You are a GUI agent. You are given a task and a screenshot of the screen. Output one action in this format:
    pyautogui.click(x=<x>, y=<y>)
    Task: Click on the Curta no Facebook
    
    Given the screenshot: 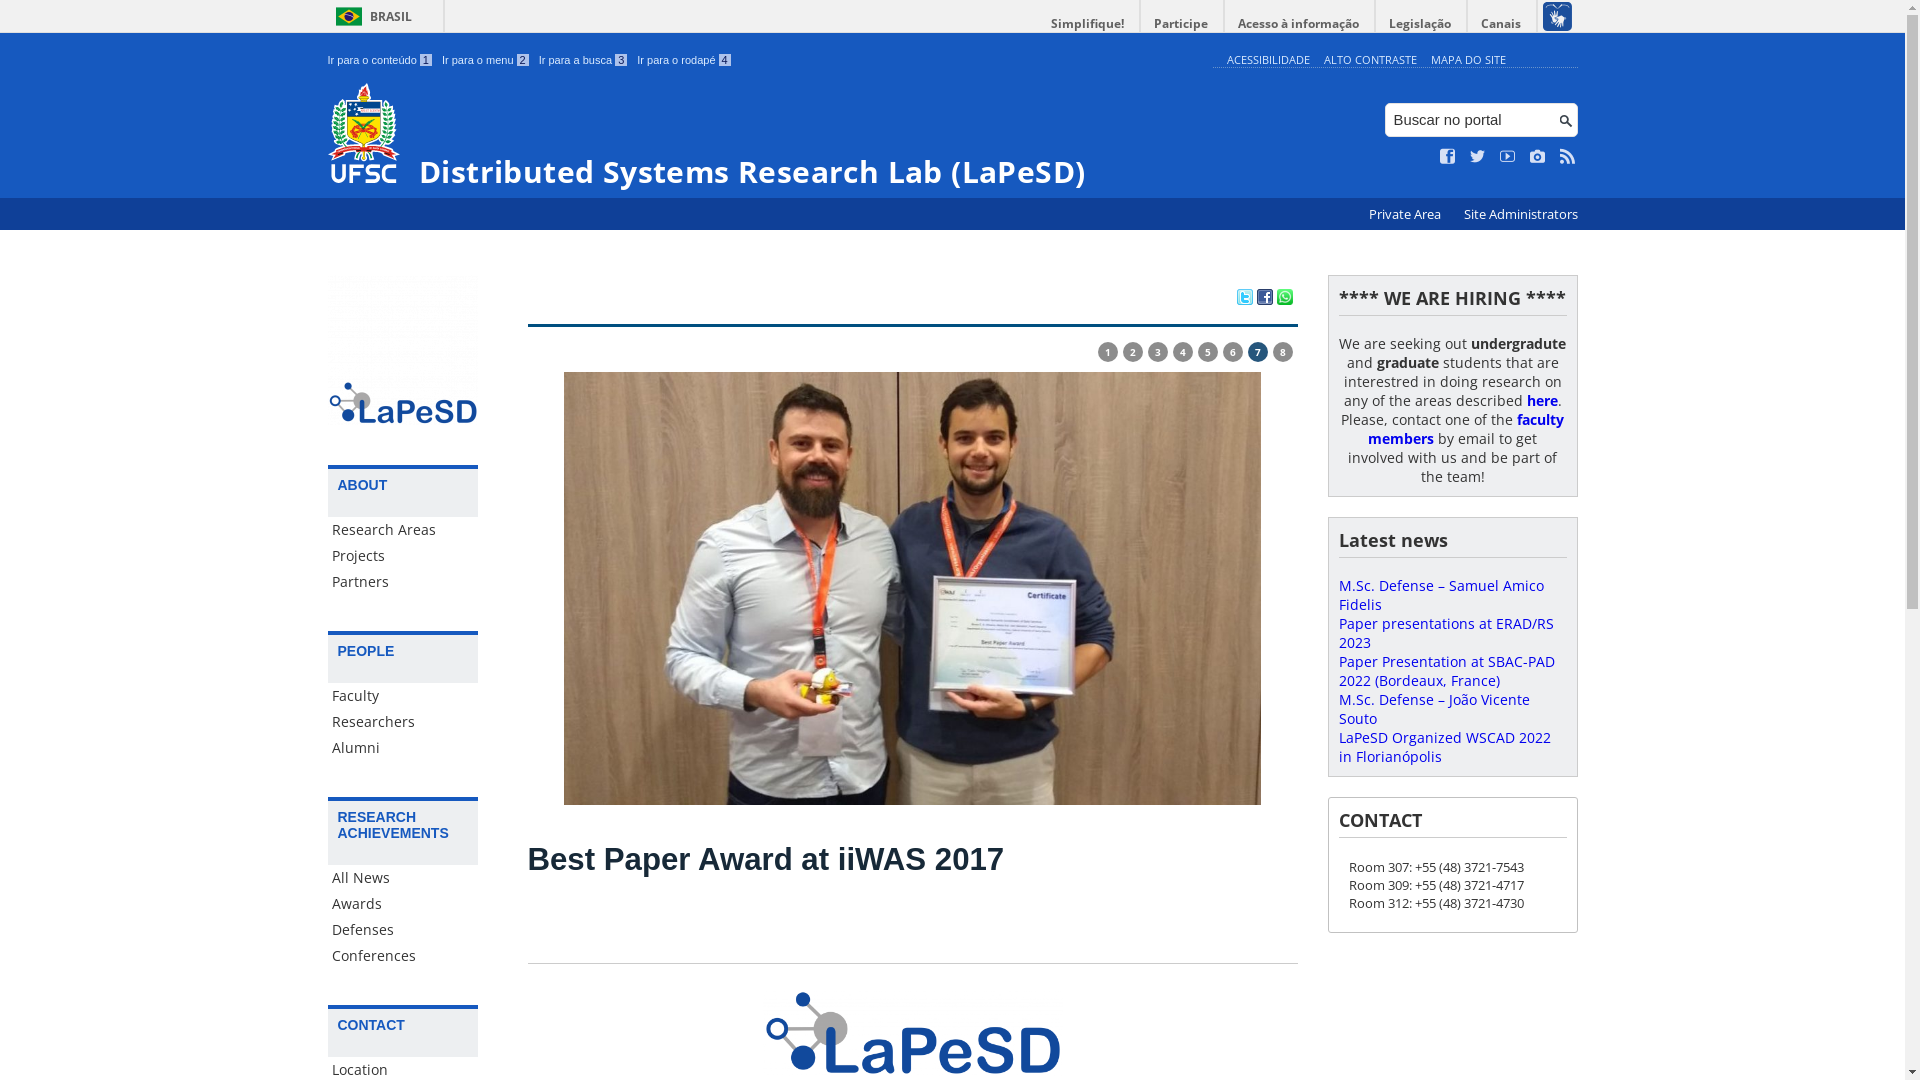 What is the action you would take?
    pyautogui.click(x=1448, y=157)
    